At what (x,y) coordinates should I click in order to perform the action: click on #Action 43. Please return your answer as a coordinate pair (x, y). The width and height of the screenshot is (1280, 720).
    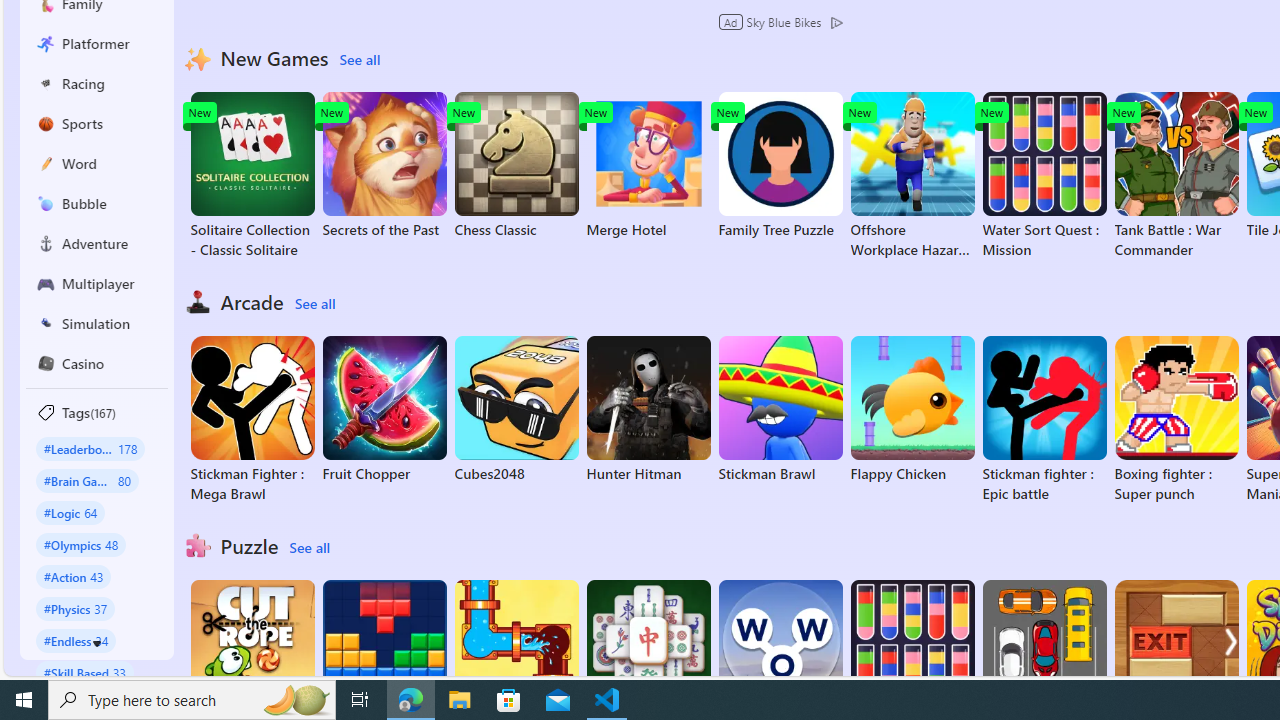
    Looking at the image, I should click on (74, 576).